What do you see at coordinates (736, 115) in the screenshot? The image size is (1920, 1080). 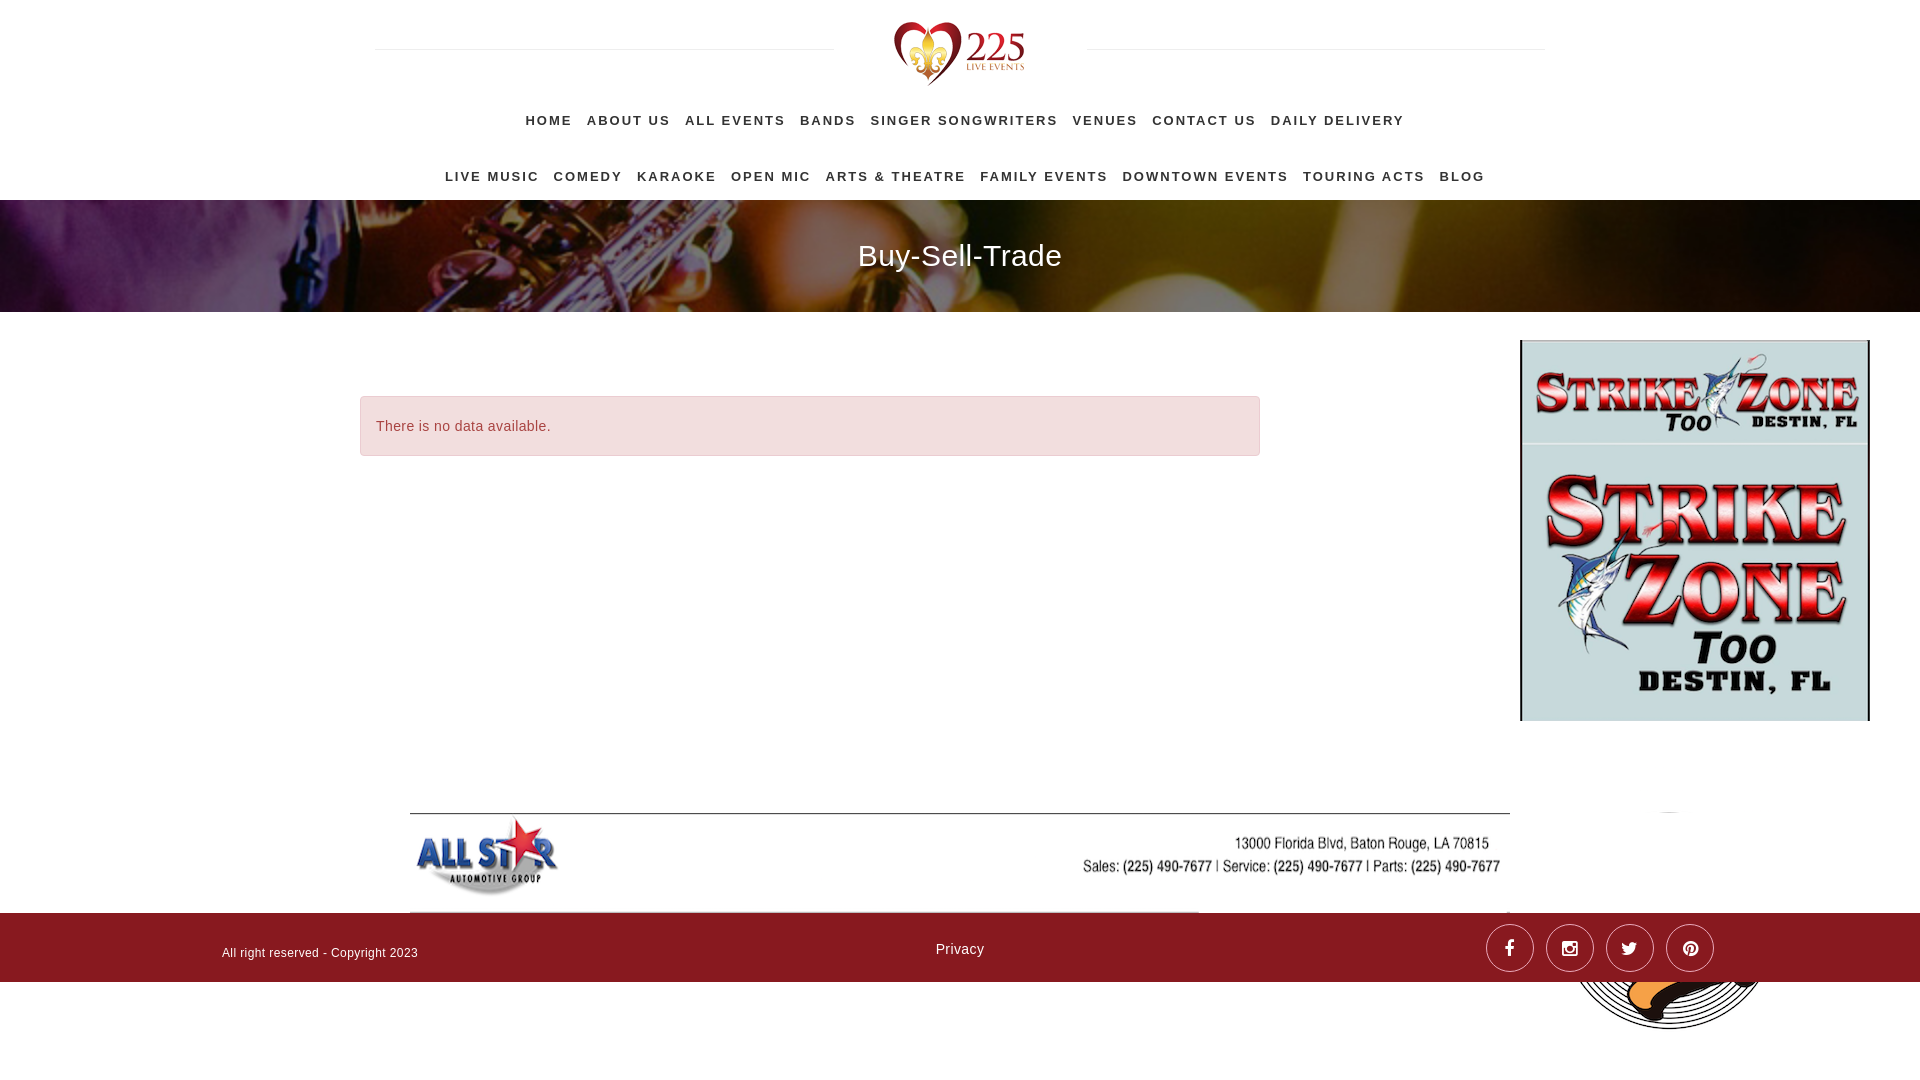 I see `ALL EVENTS` at bounding box center [736, 115].